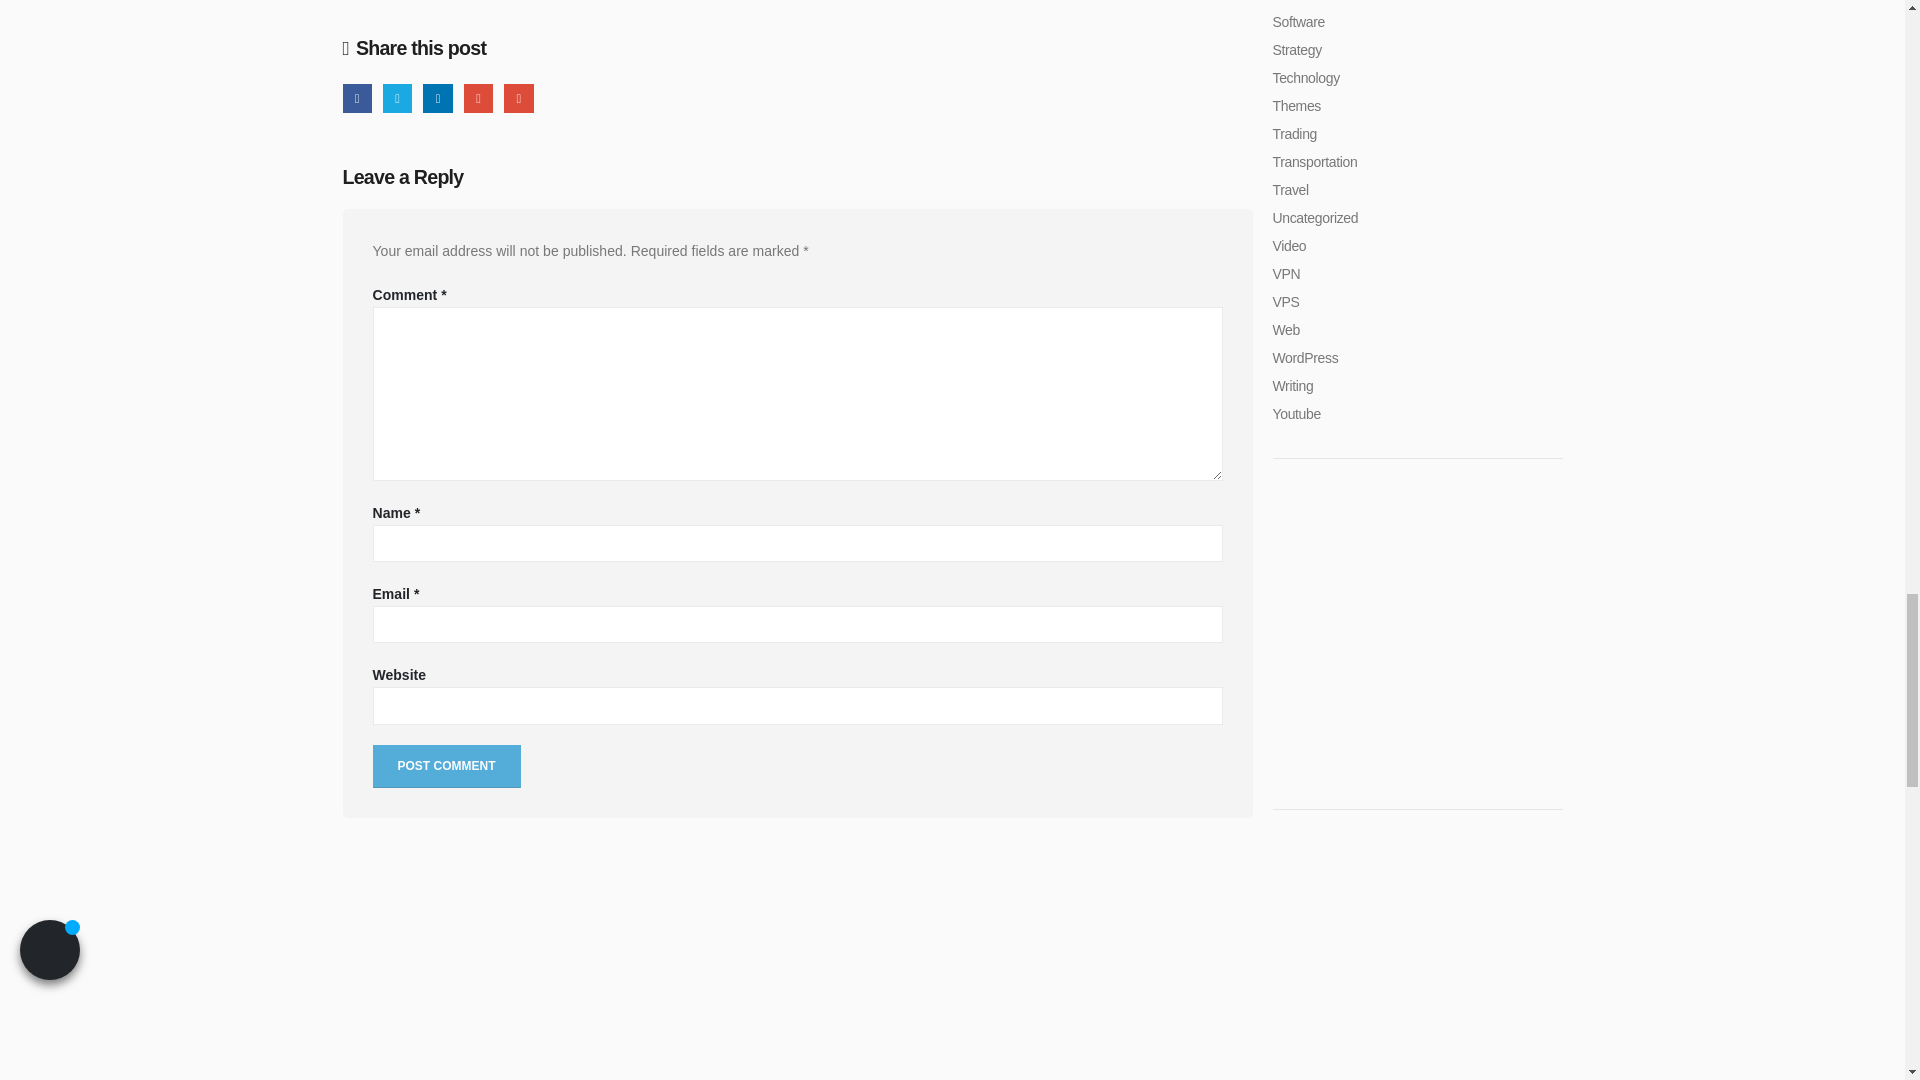 The height and width of the screenshot is (1080, 1920). I want to click on Twitter, so click(397, 98).